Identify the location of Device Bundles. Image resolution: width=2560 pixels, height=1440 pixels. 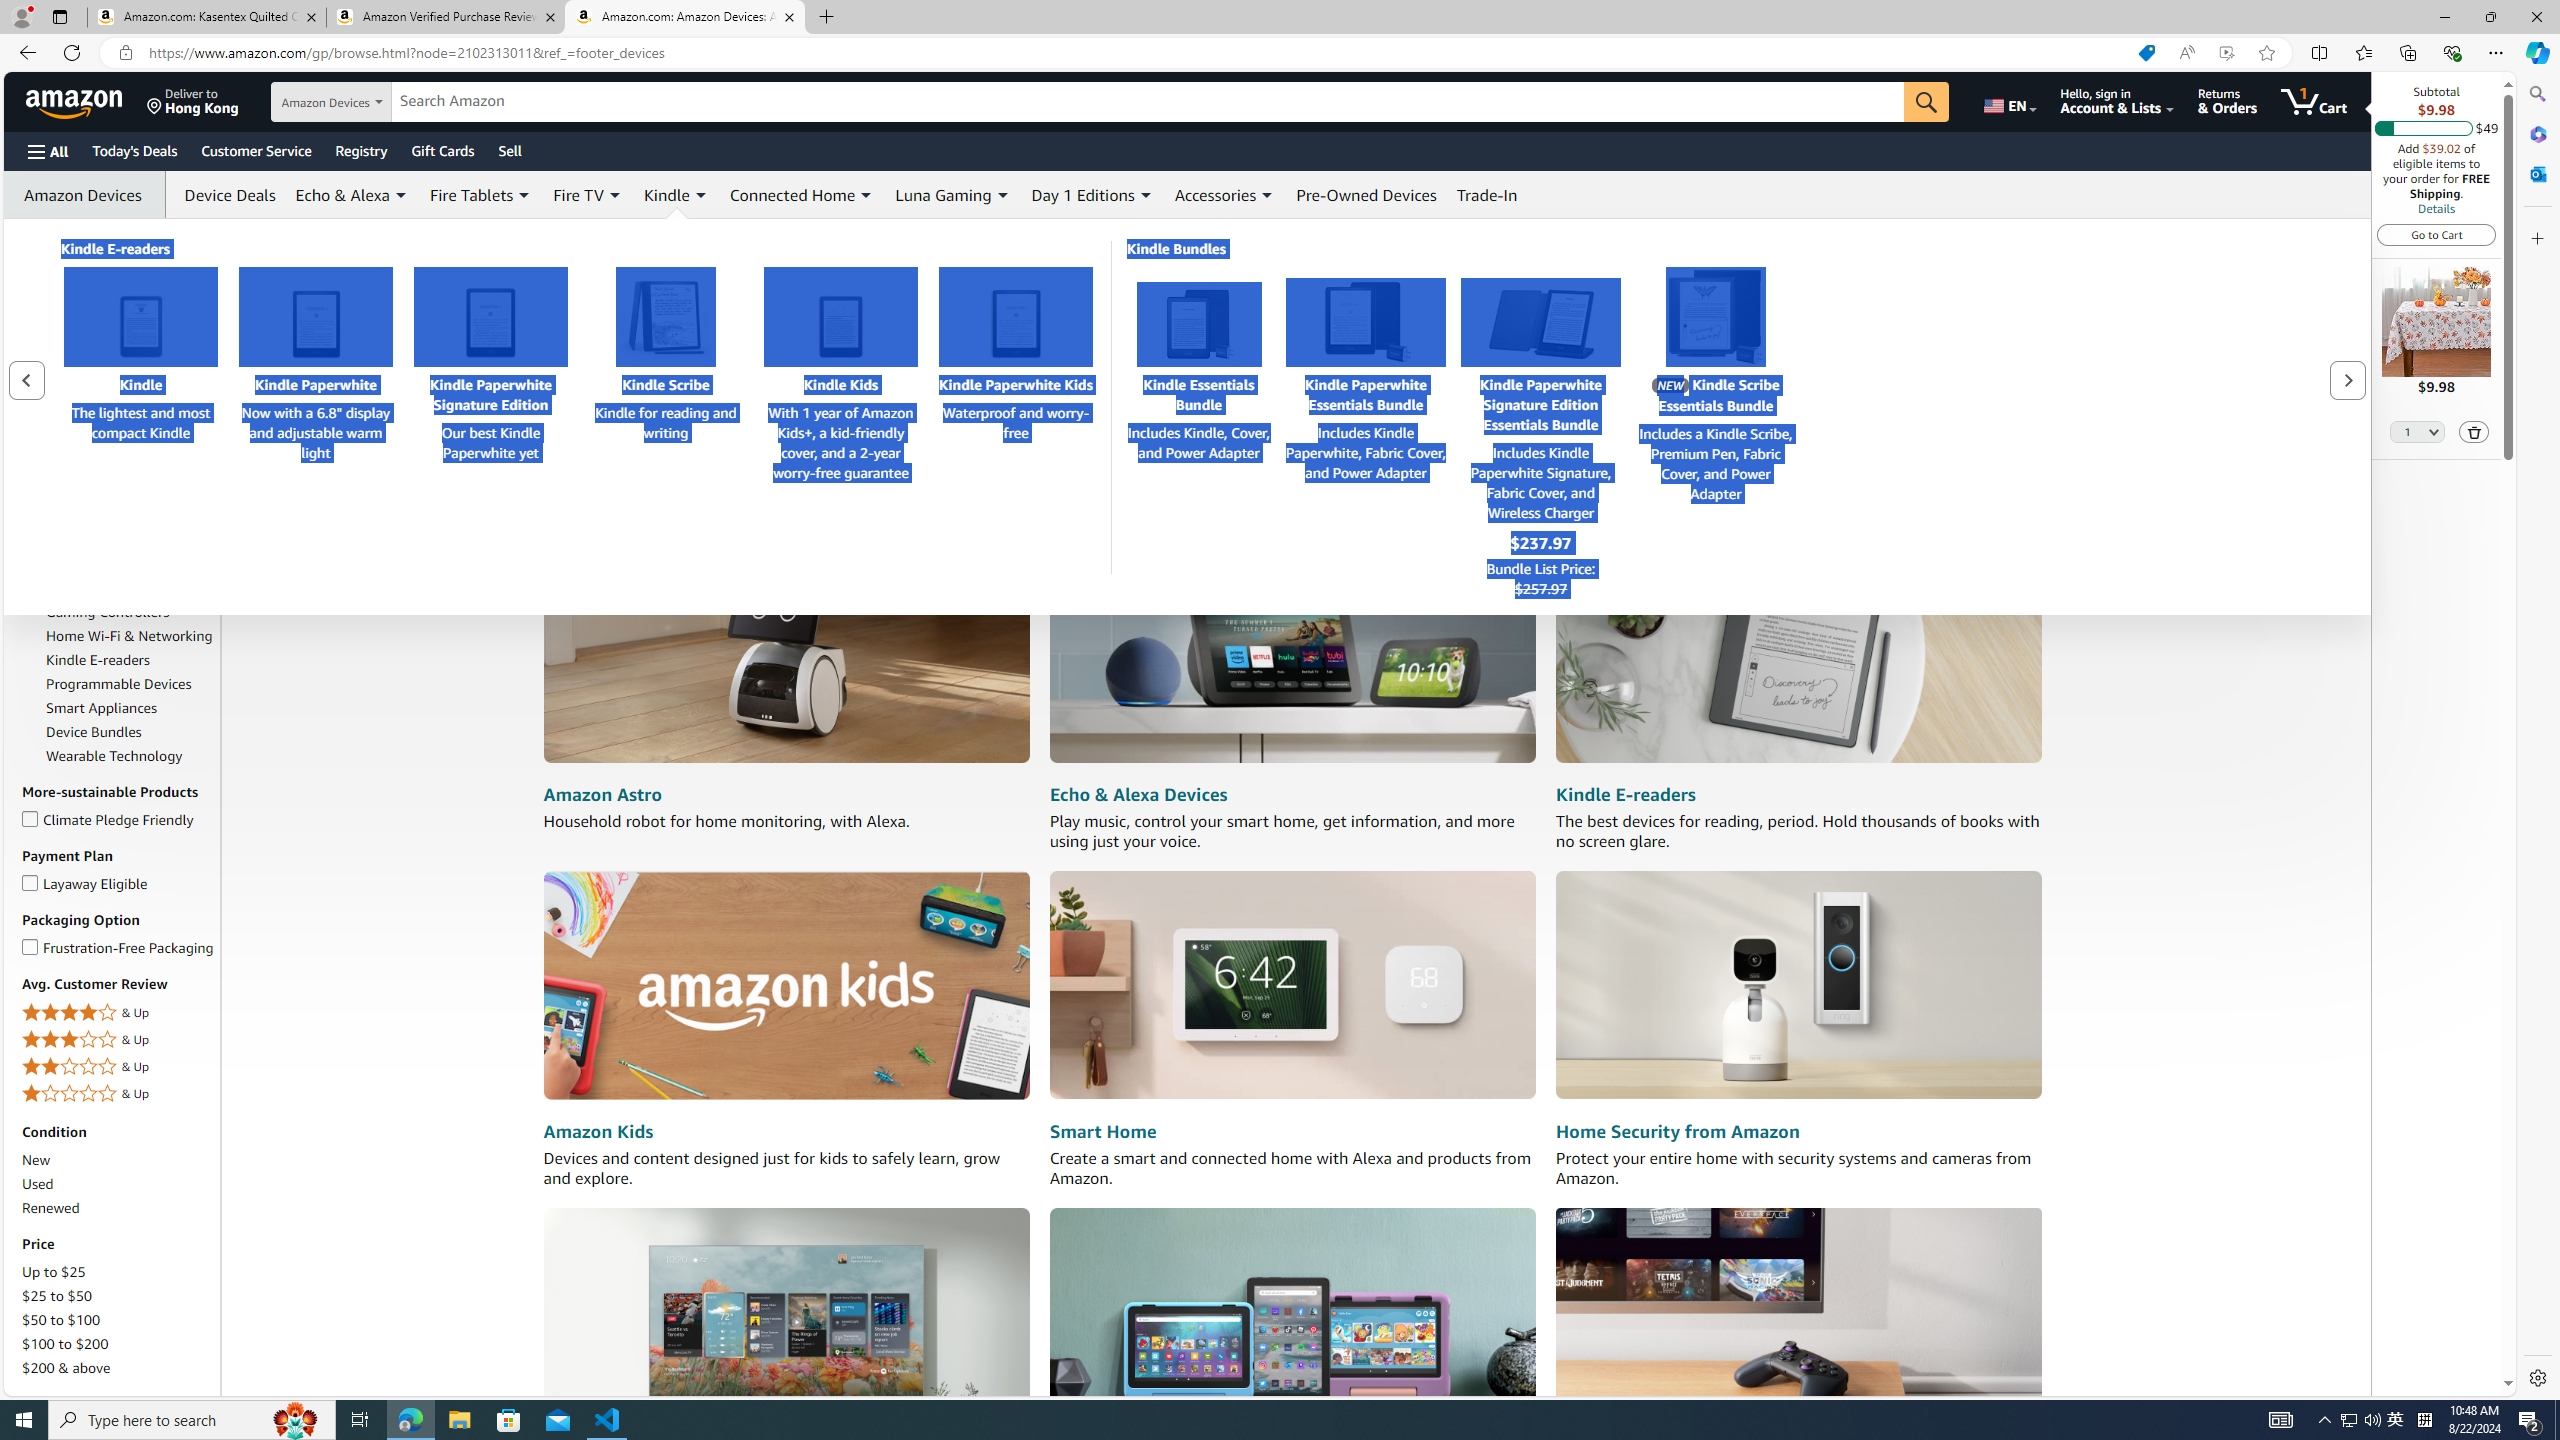
(93, 732).